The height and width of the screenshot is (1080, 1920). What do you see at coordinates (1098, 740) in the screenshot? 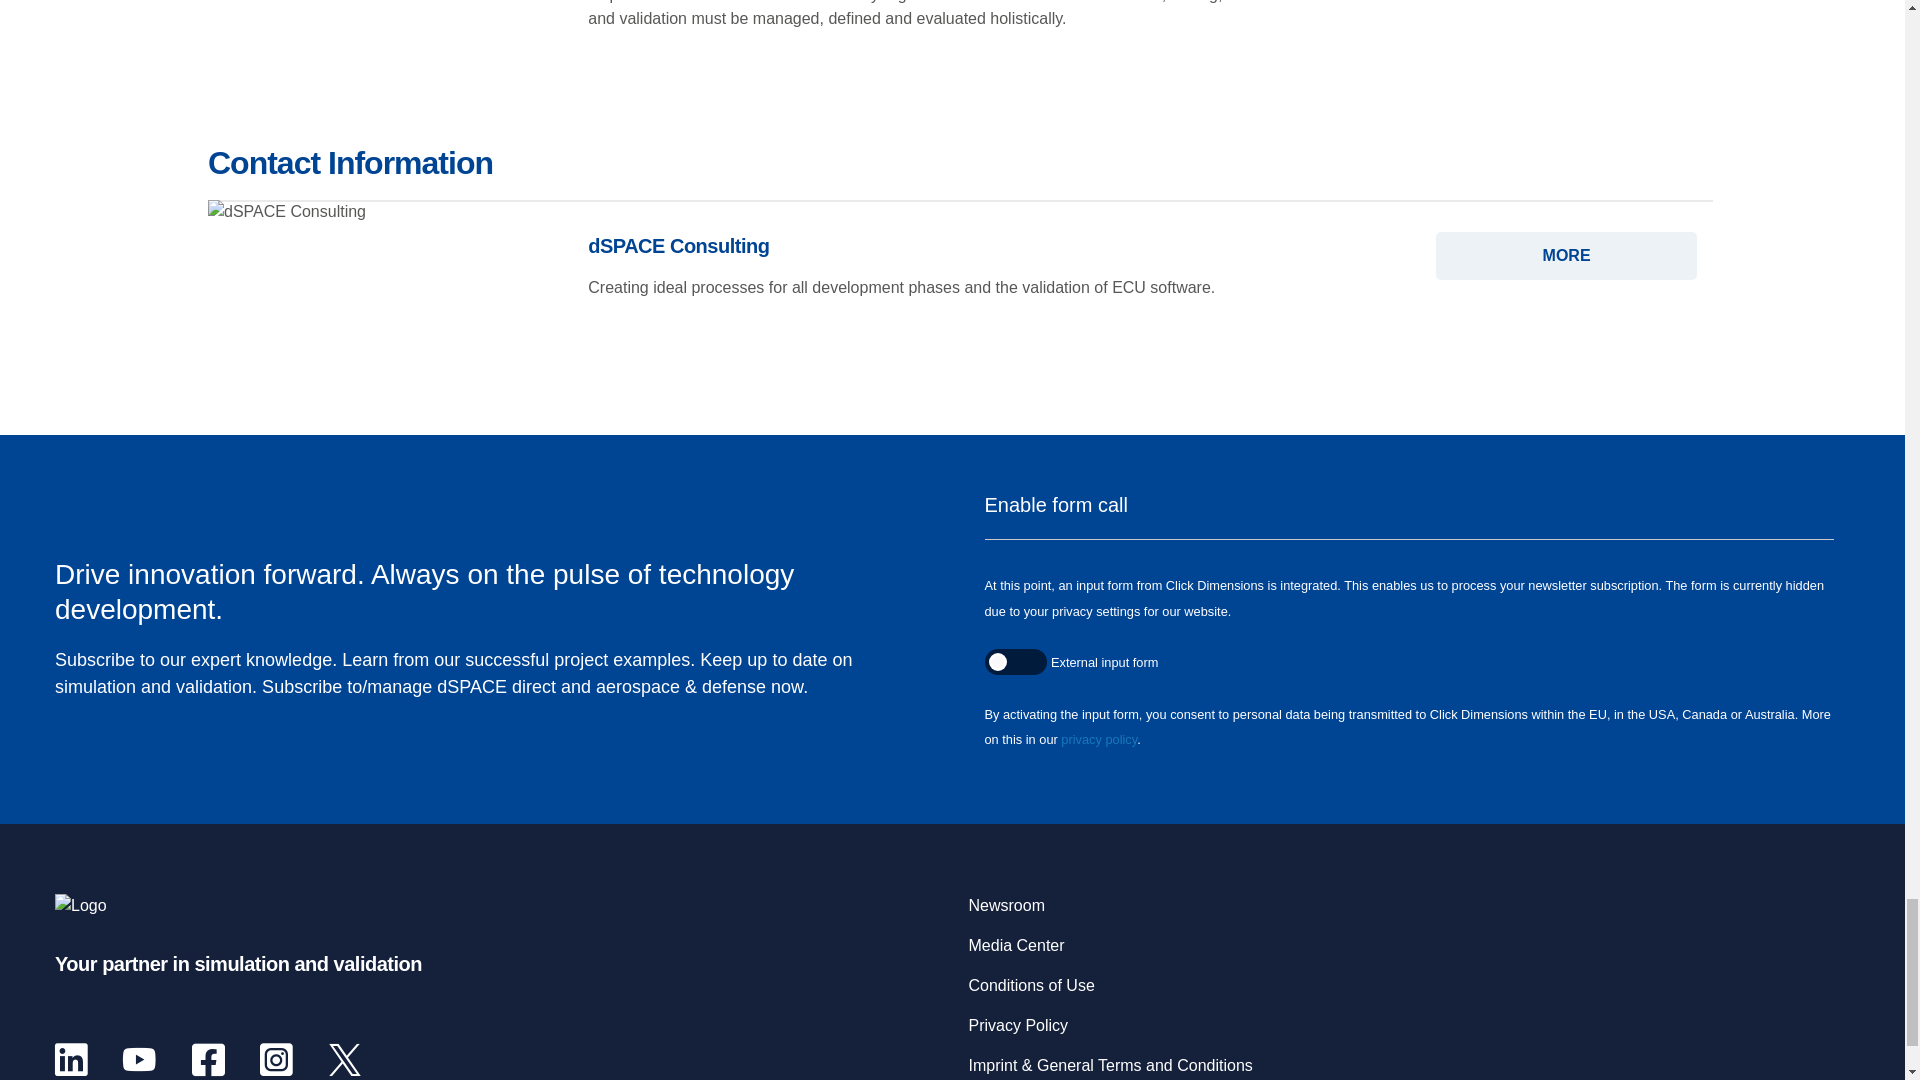
I see `privacy policy` at bounding box center [1098, 740].